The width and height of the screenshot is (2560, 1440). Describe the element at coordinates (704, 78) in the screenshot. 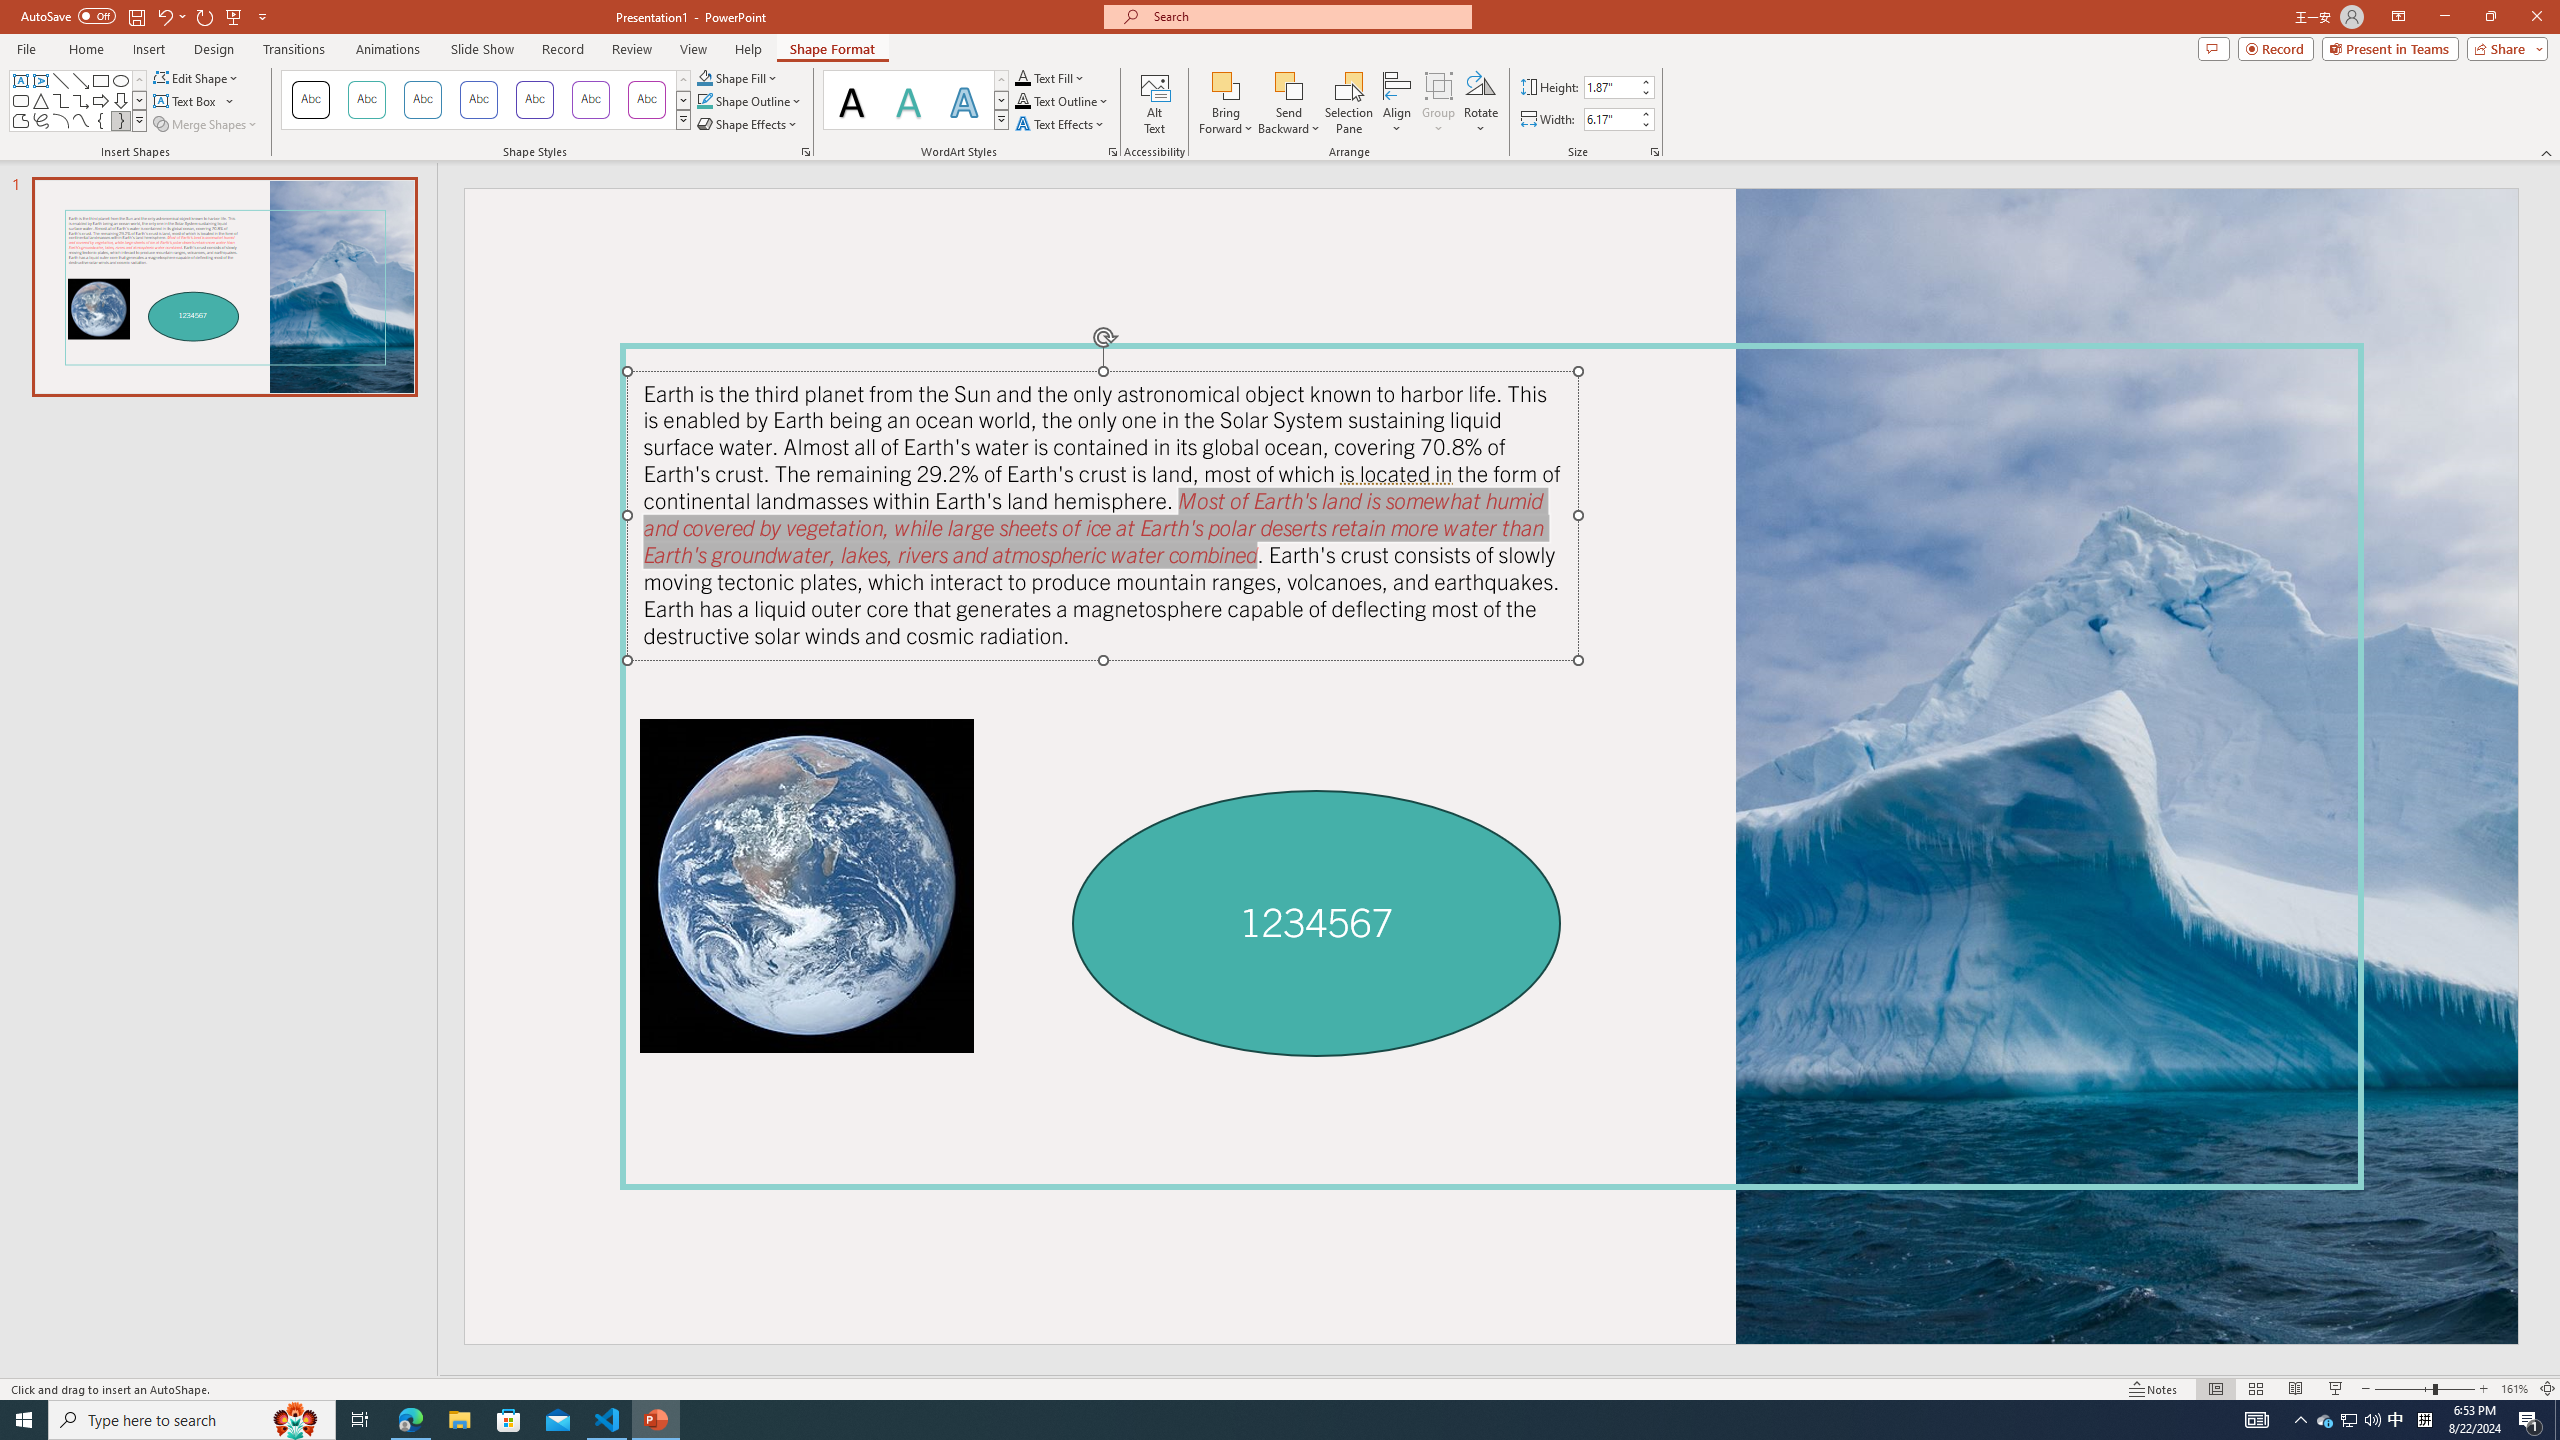

I see `Shape Fill Aqua, Accent 2` at that location.